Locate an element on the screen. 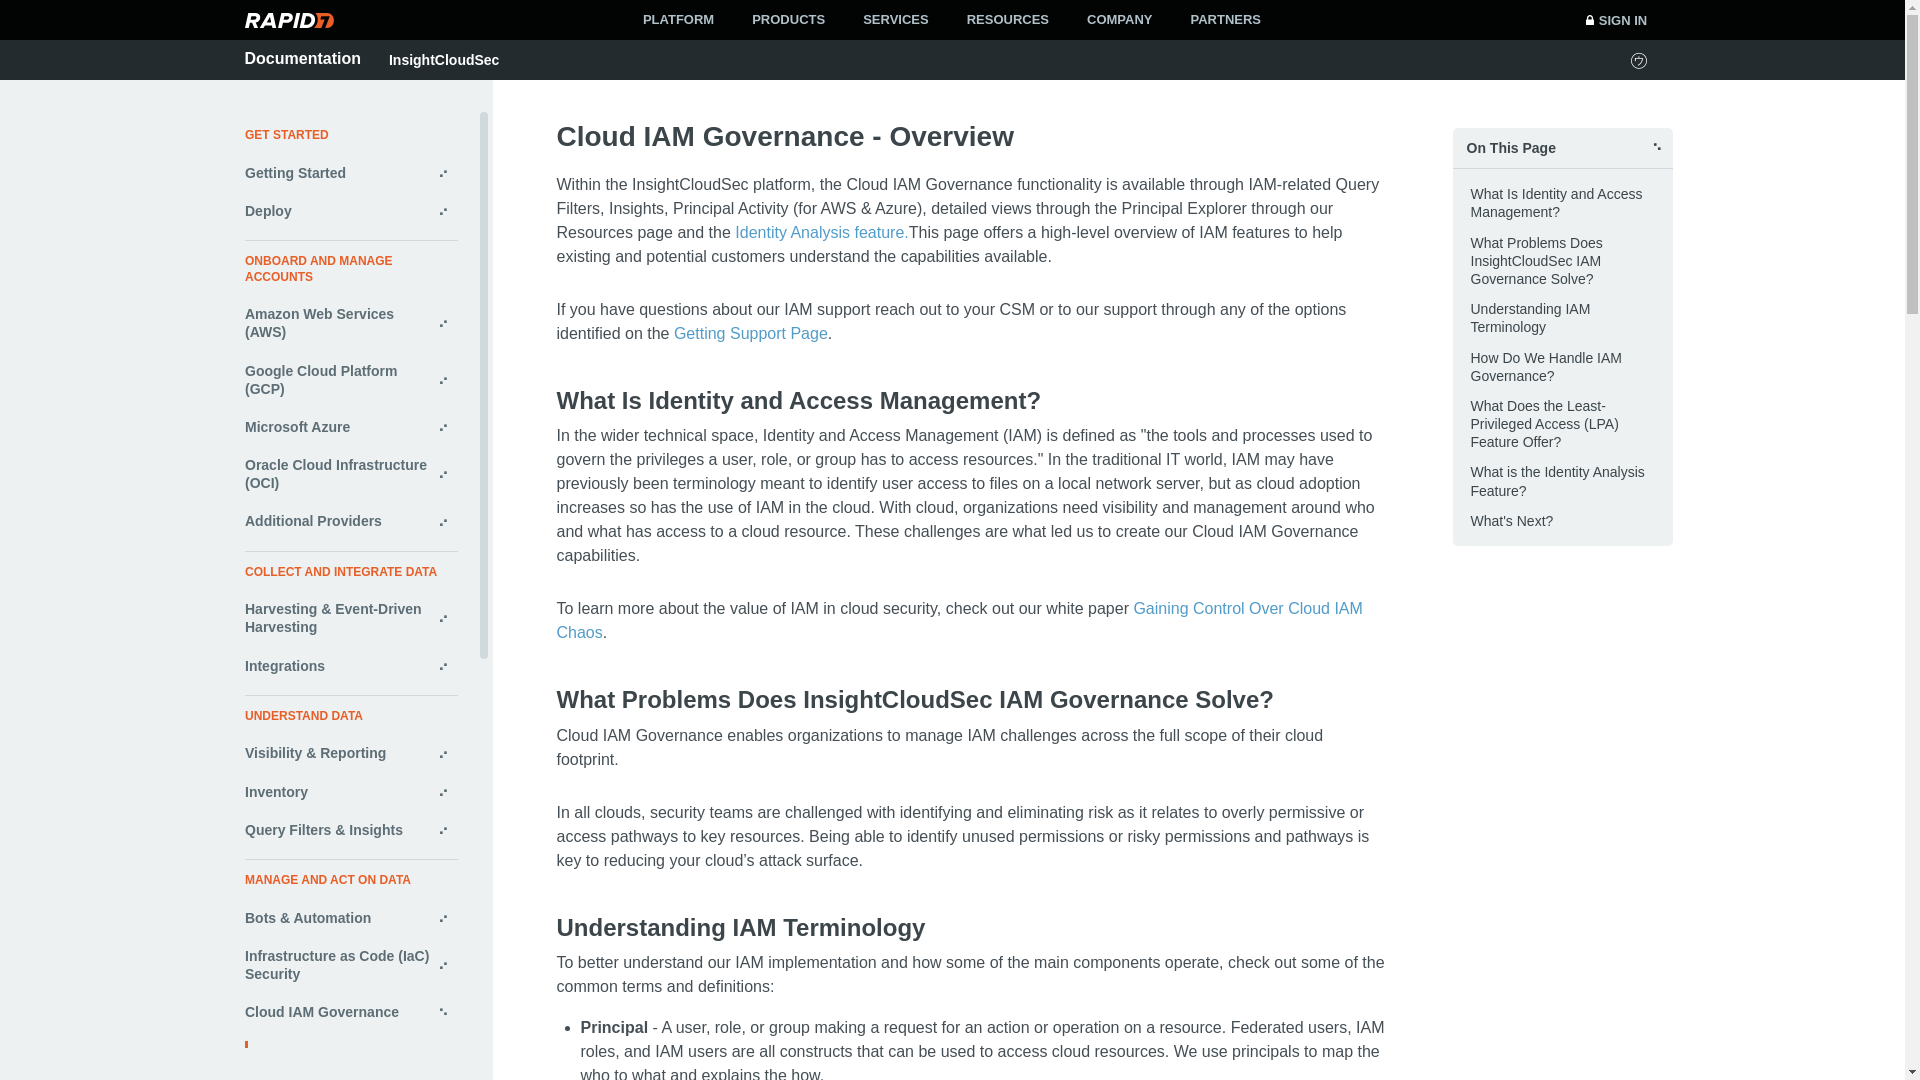 The width and height of the screenshot is (1920, 1080). Documentation is located at coordinates (302, 58).